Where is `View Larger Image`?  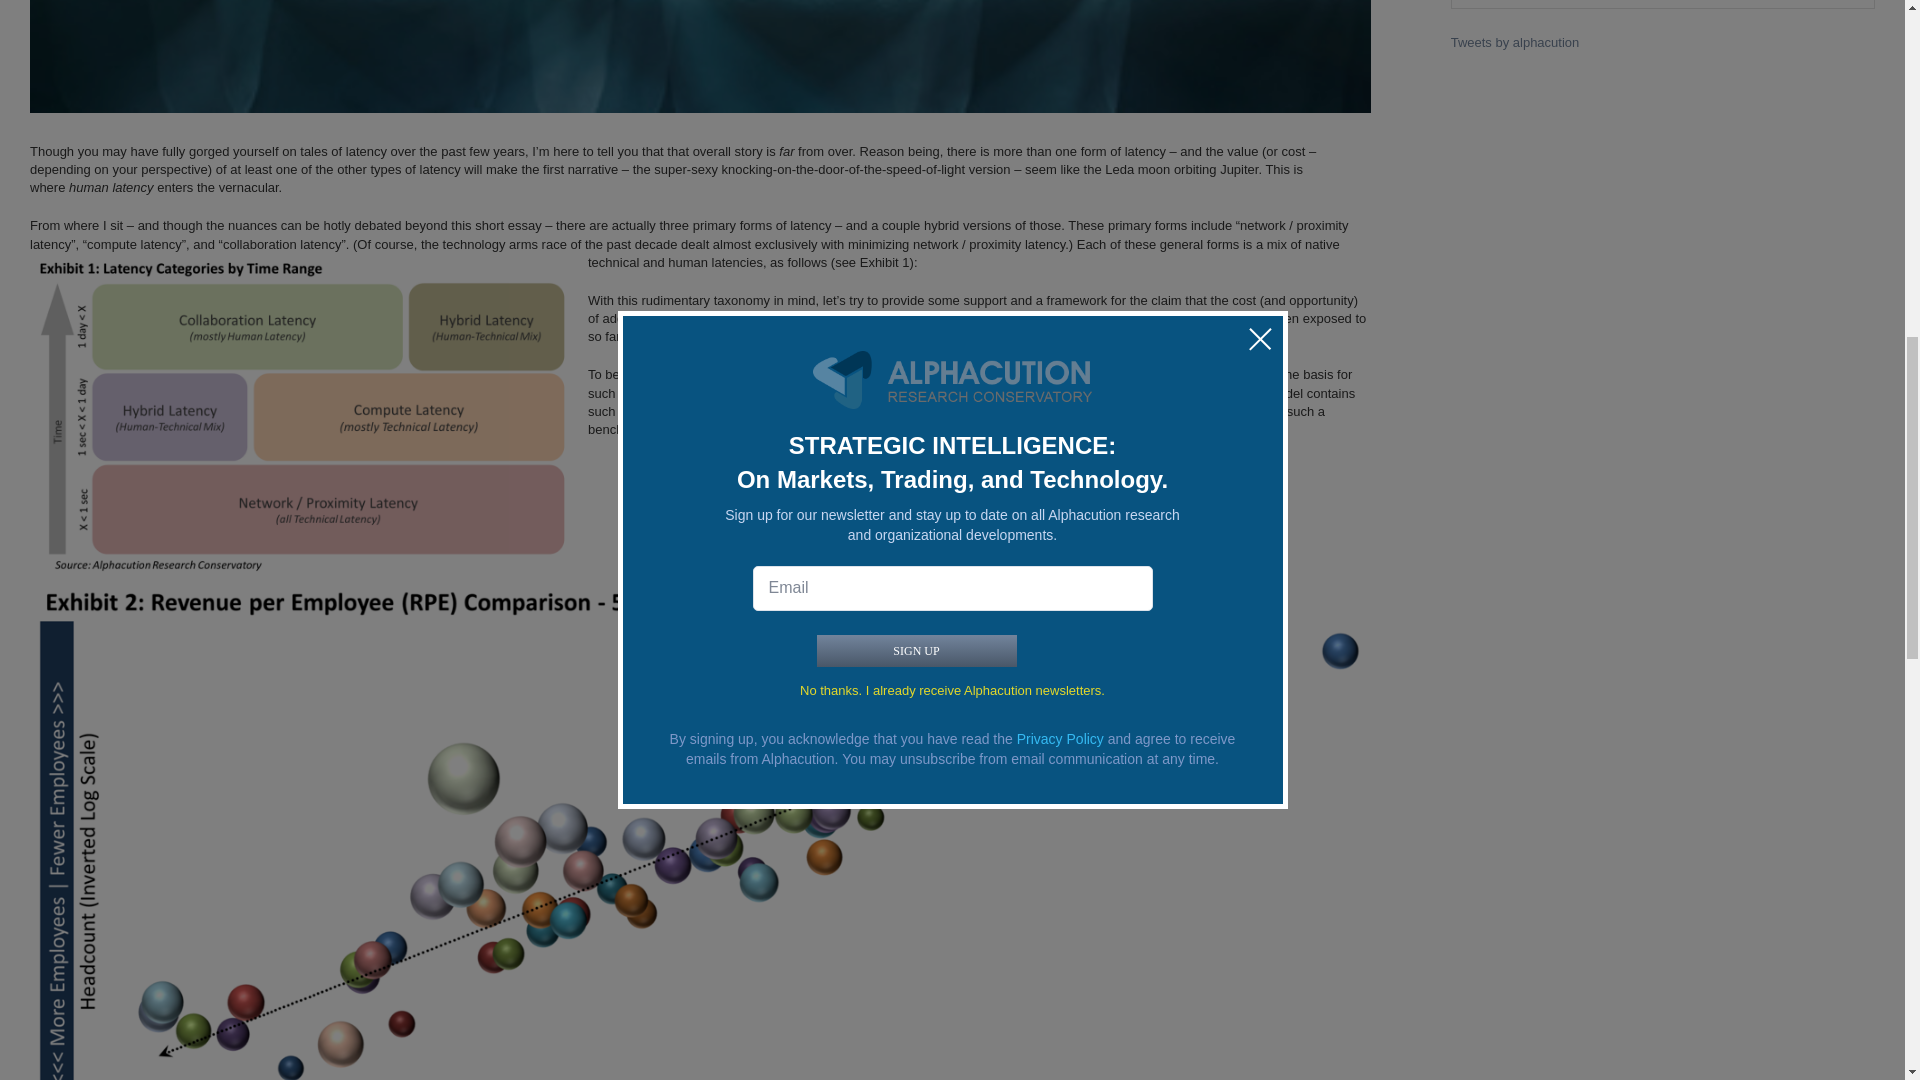 View Larger Image is located at coordinates (700, 56).